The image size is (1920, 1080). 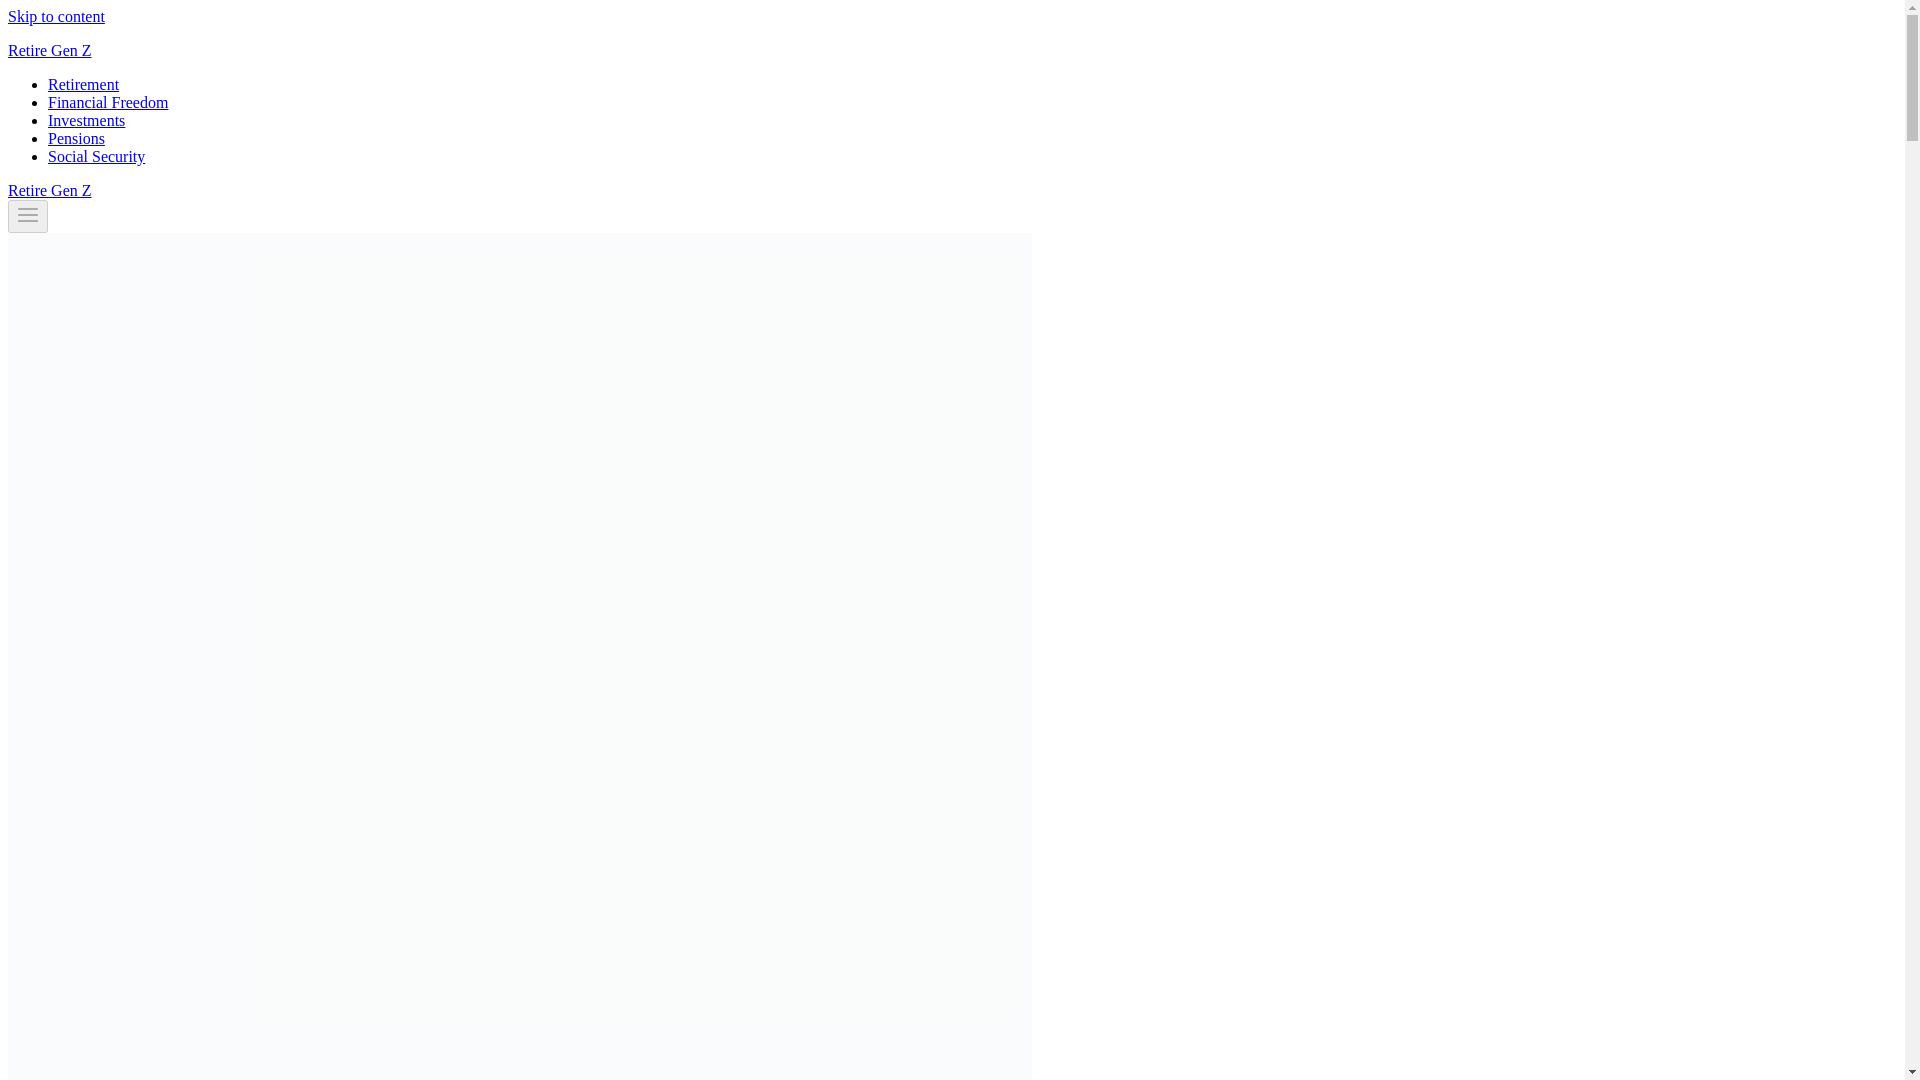 I want to click on Retirement, so click(x=84, y=84).